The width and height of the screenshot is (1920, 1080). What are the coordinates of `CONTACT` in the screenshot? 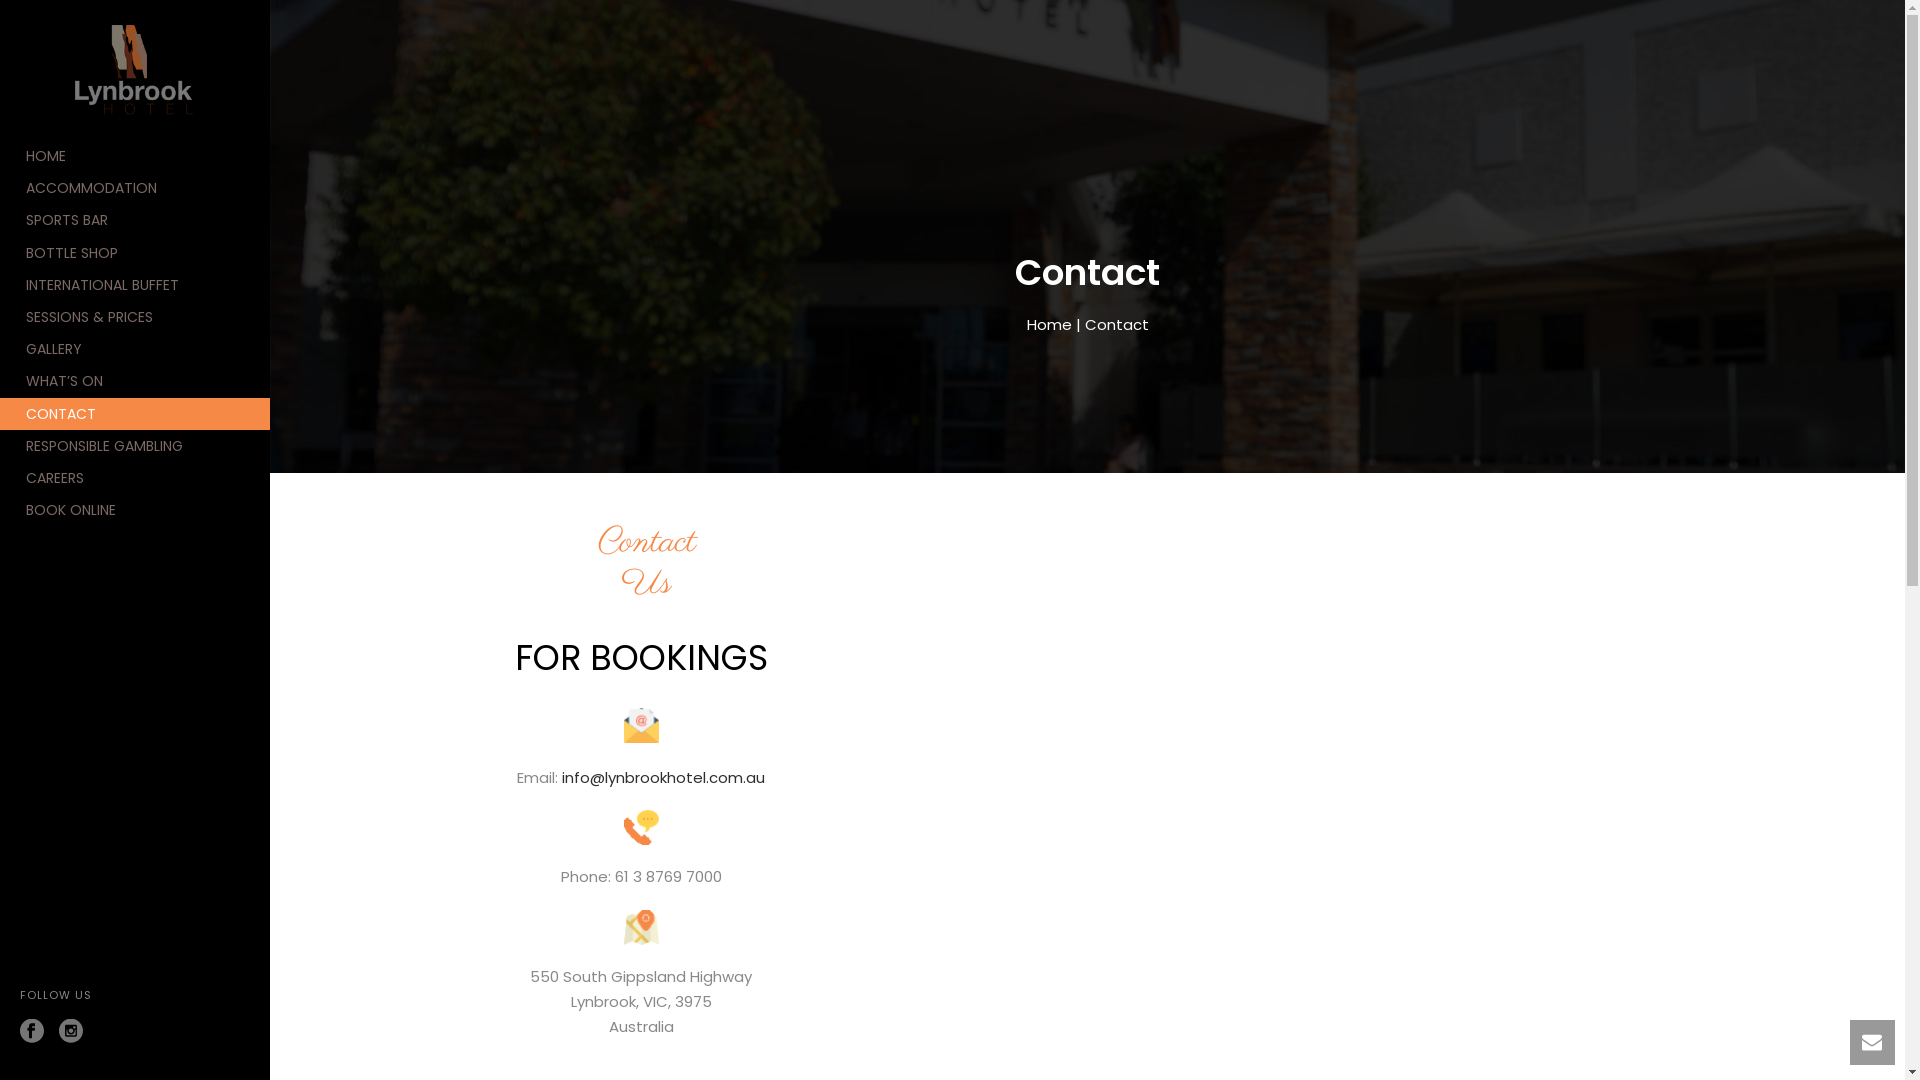 It's located at (135, 414).